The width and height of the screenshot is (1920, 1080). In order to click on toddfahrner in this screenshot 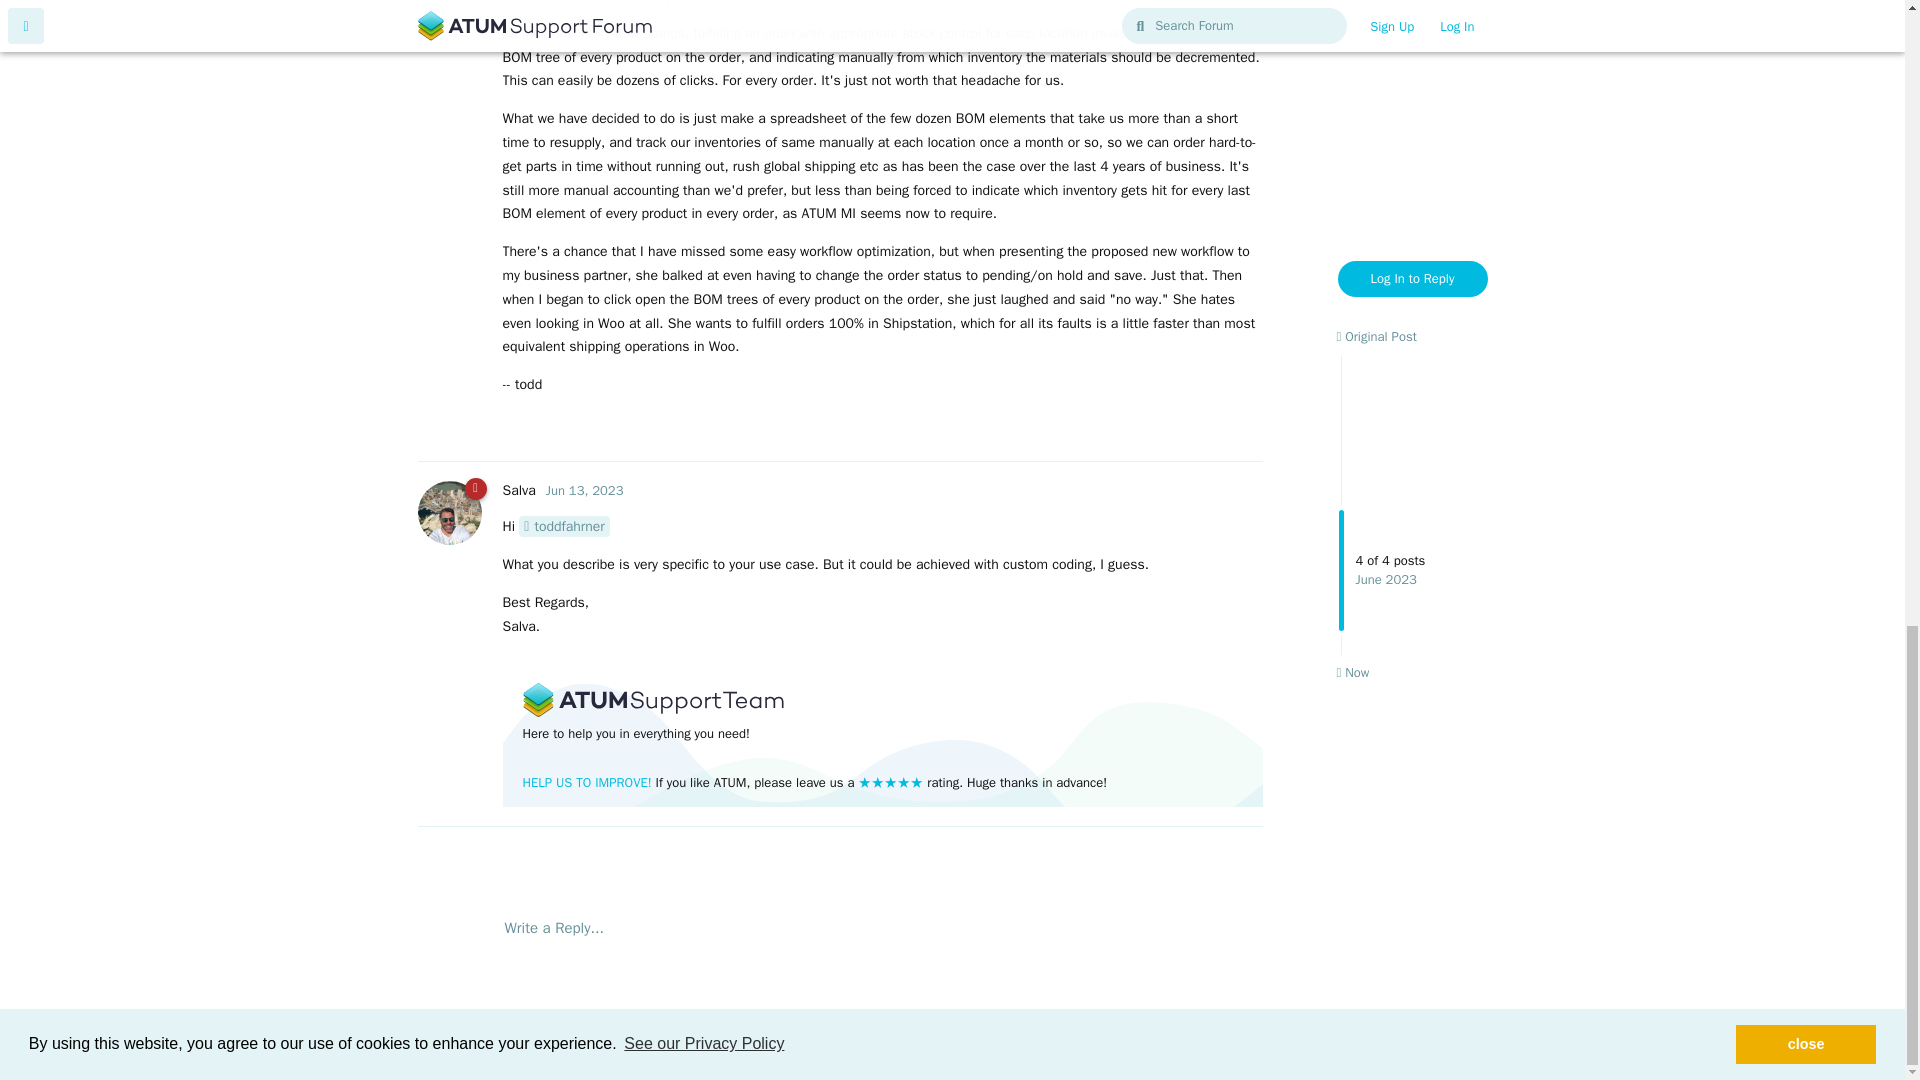, I will do `click(564, 526)`.